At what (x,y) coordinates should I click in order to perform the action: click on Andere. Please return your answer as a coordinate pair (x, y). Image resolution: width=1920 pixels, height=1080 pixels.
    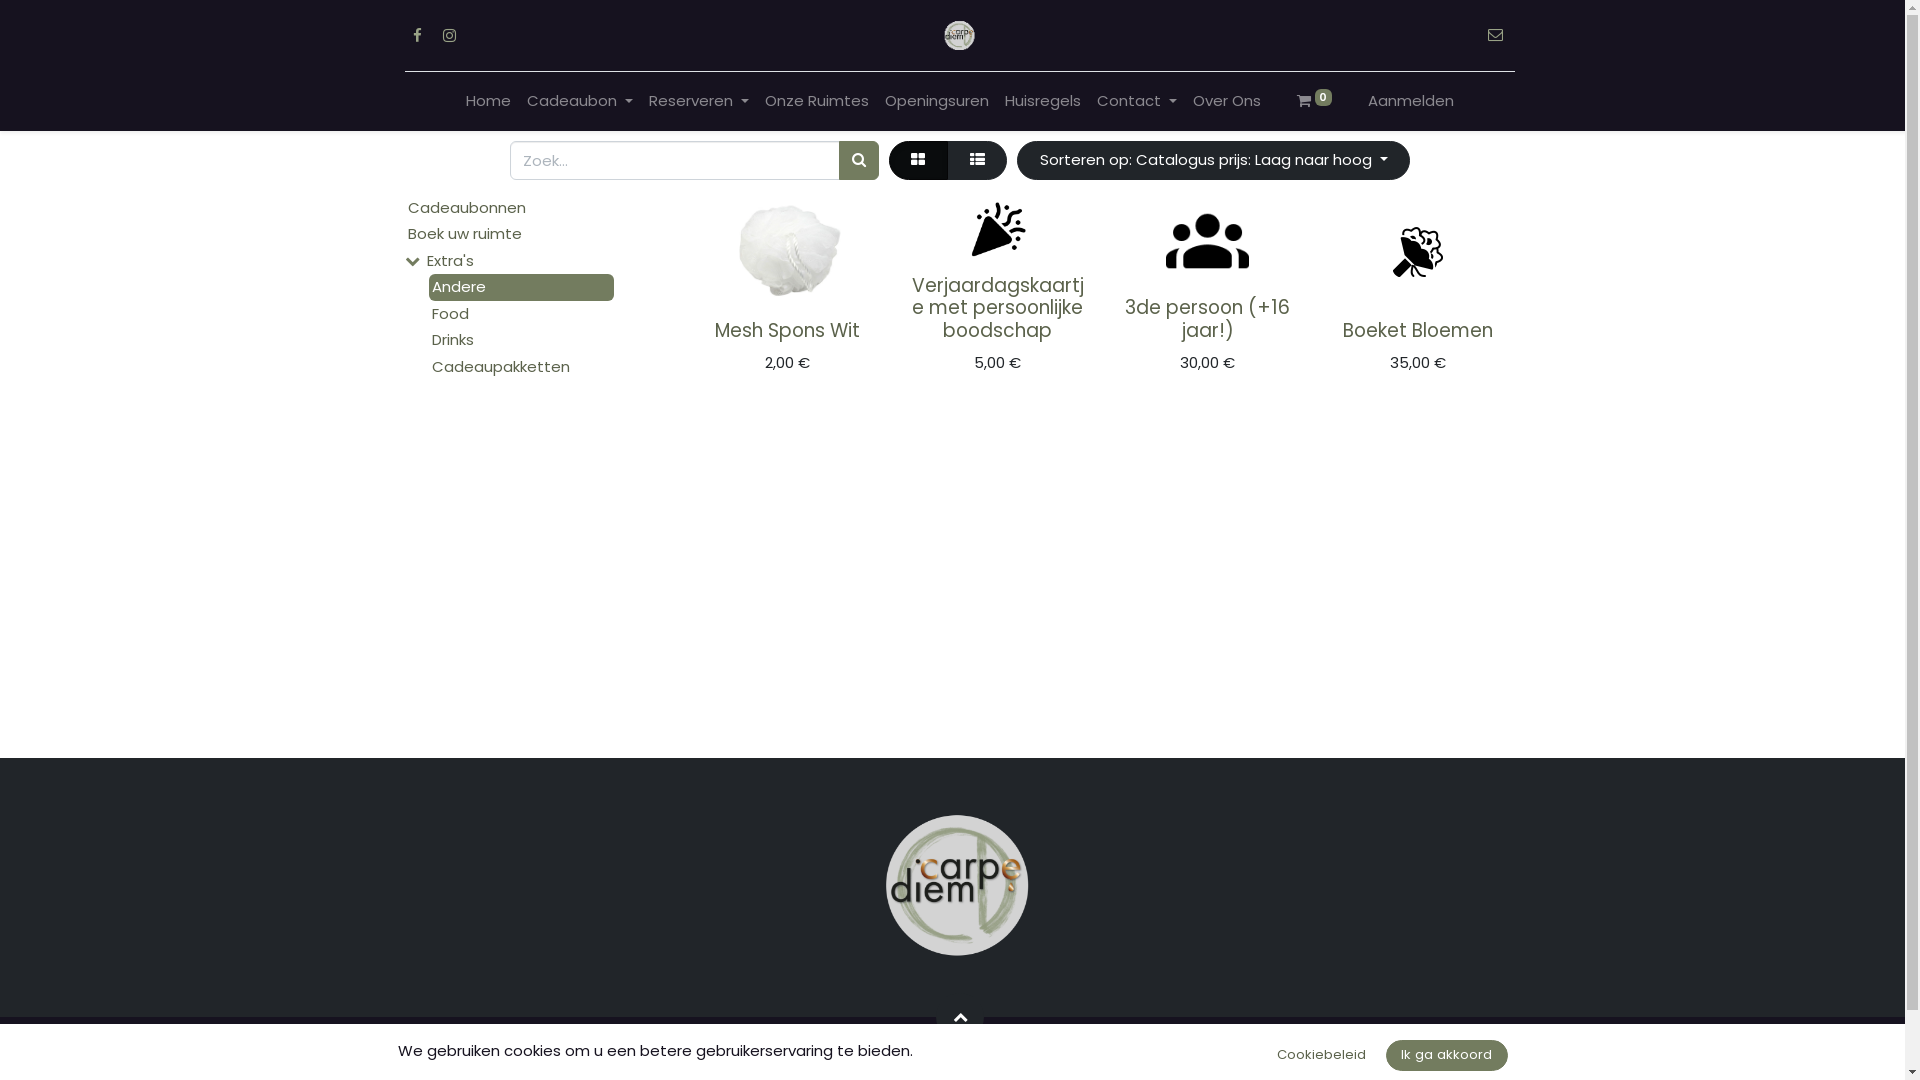
    Looking at the image, I should click on (522, 288).